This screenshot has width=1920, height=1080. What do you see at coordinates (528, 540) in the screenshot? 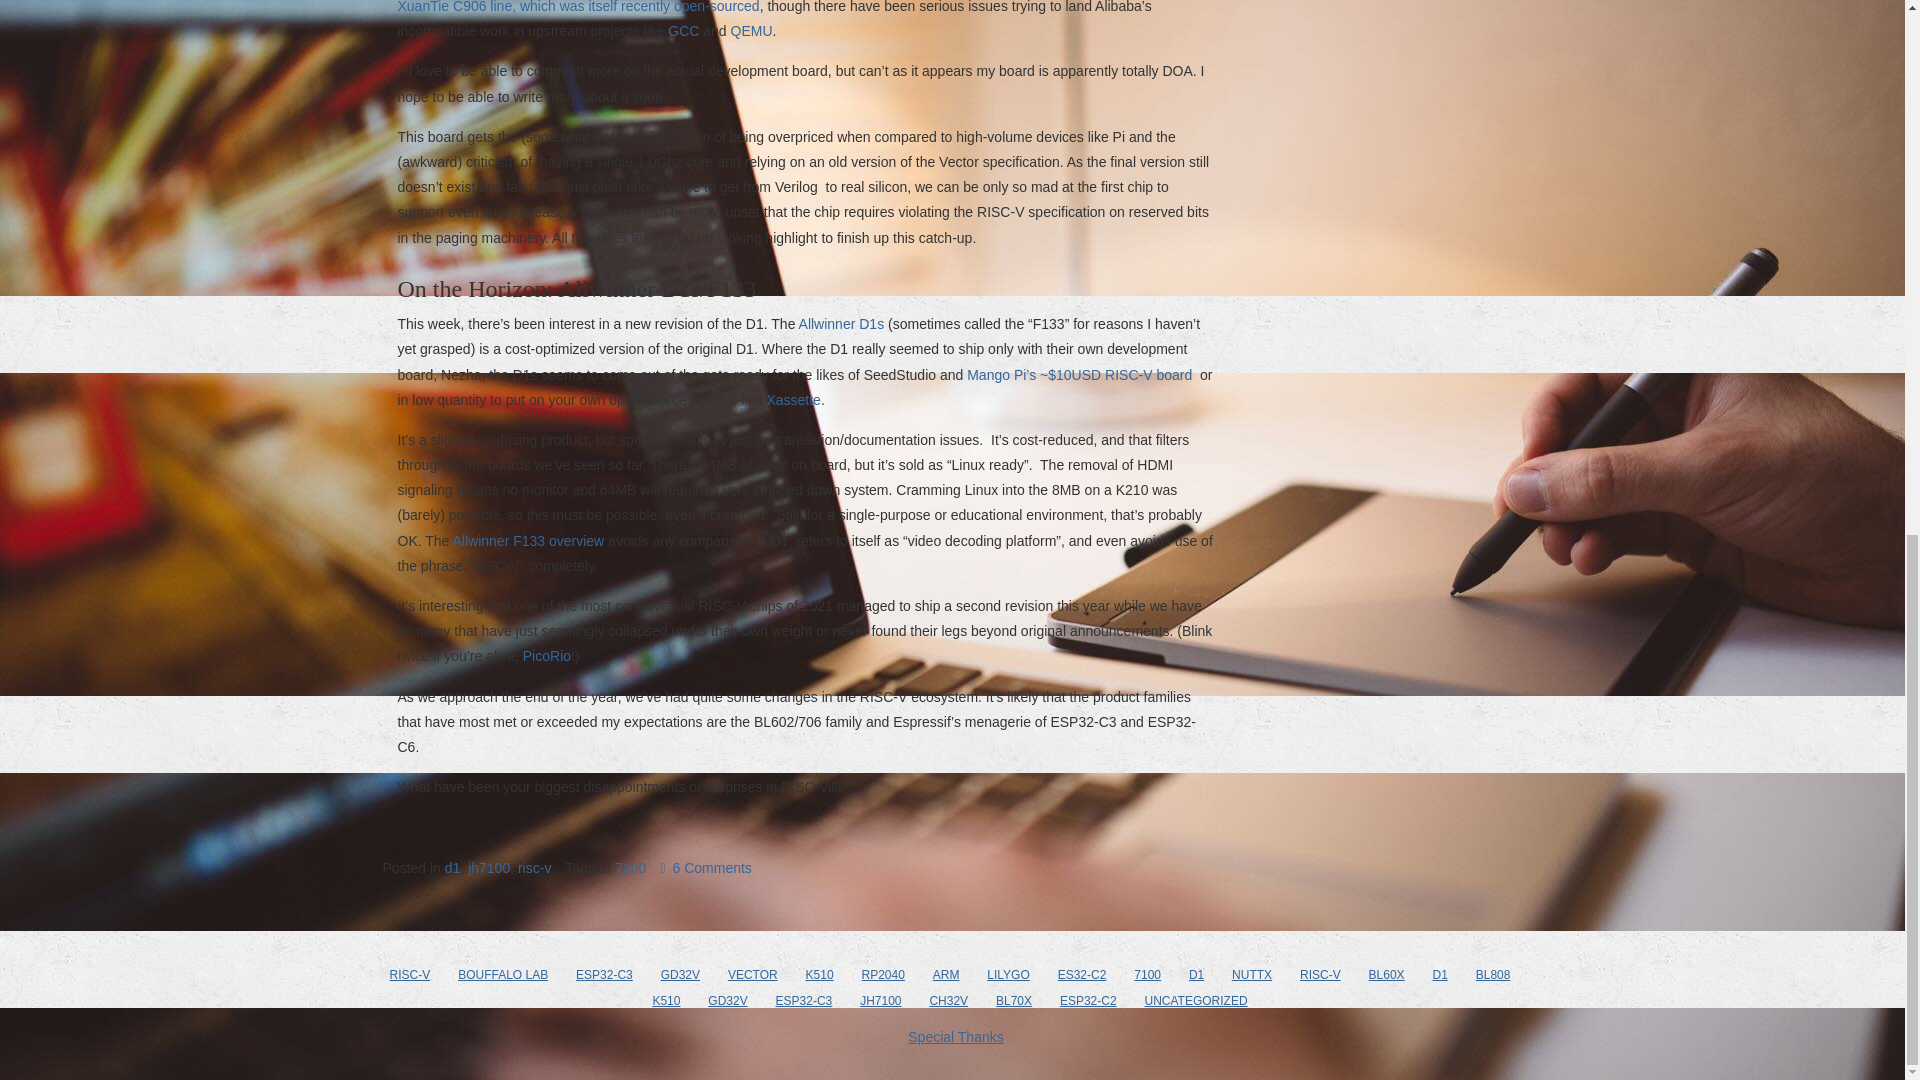
I see `Allwinner F133 overview` at bounding box center [528, 540].